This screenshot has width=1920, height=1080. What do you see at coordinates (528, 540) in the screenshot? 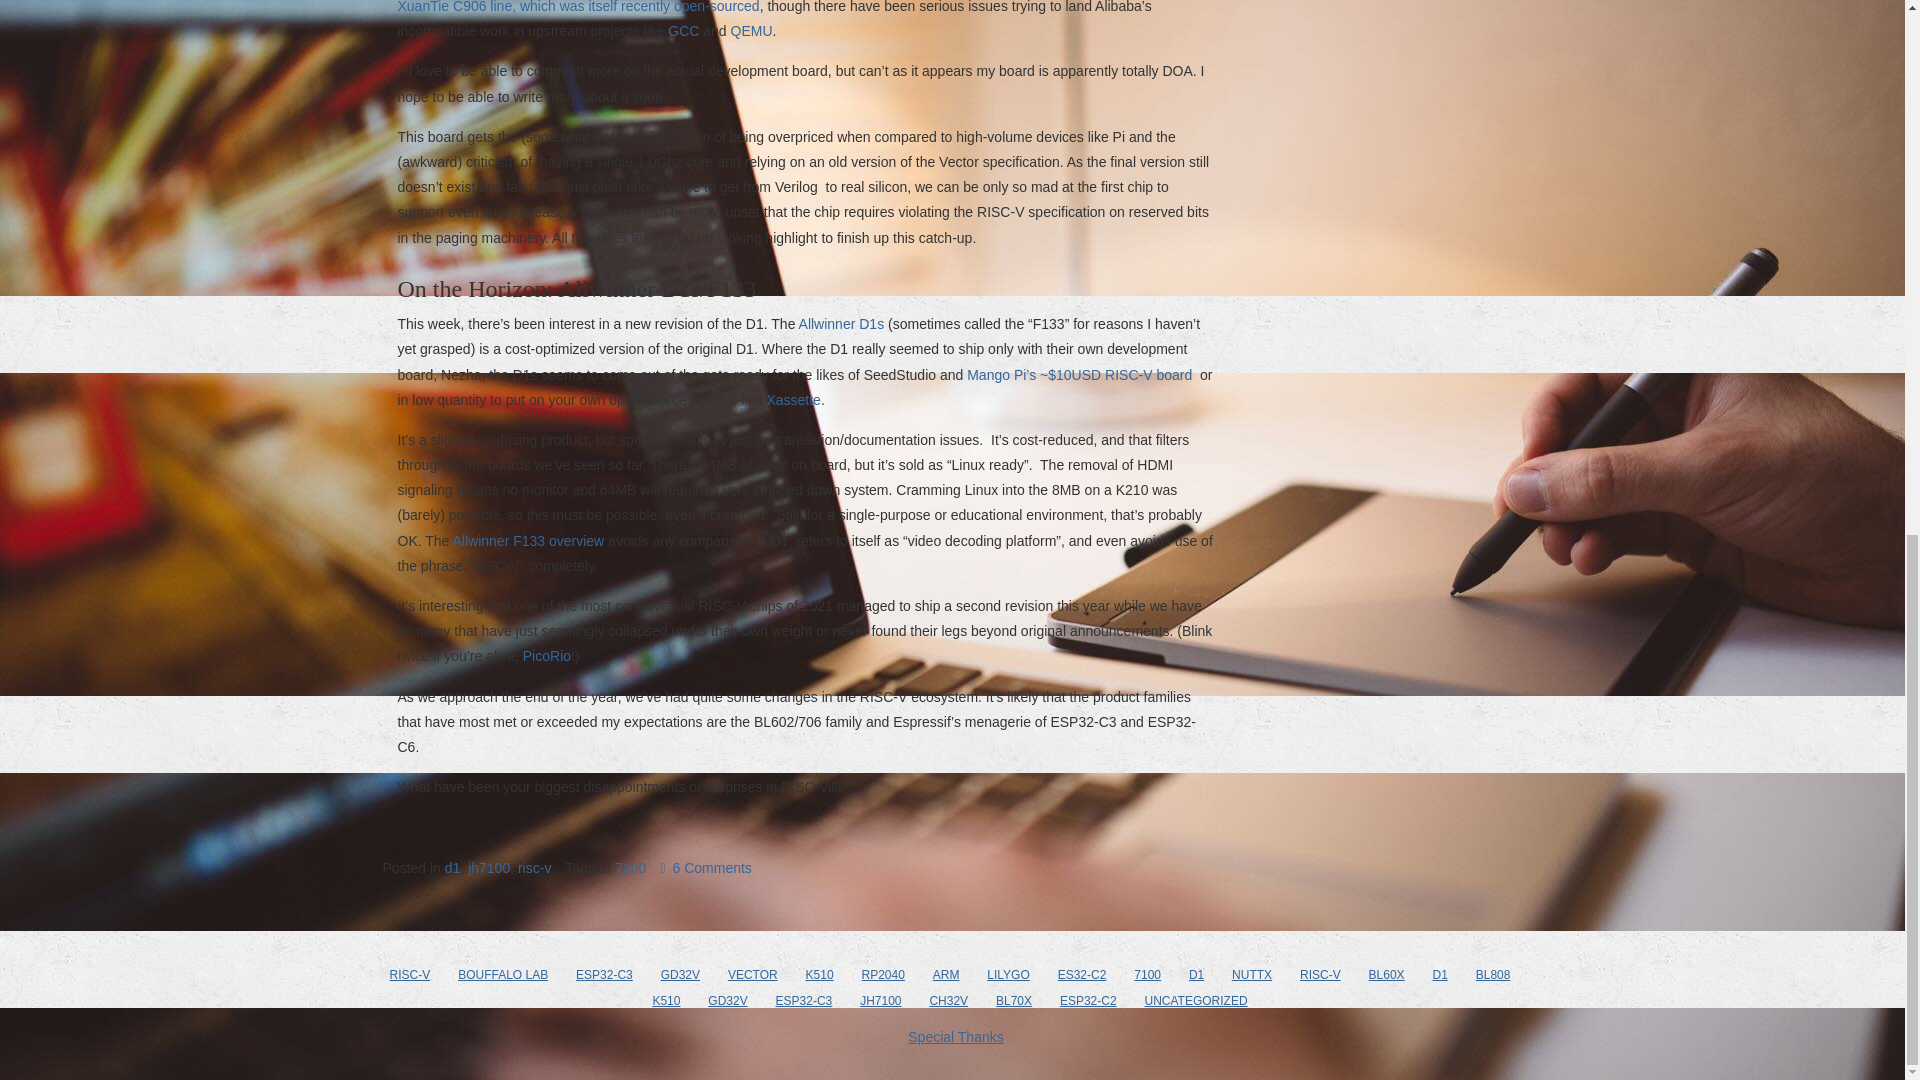
I see `Allwinner F133 overview` at bounding box center [528, 540].